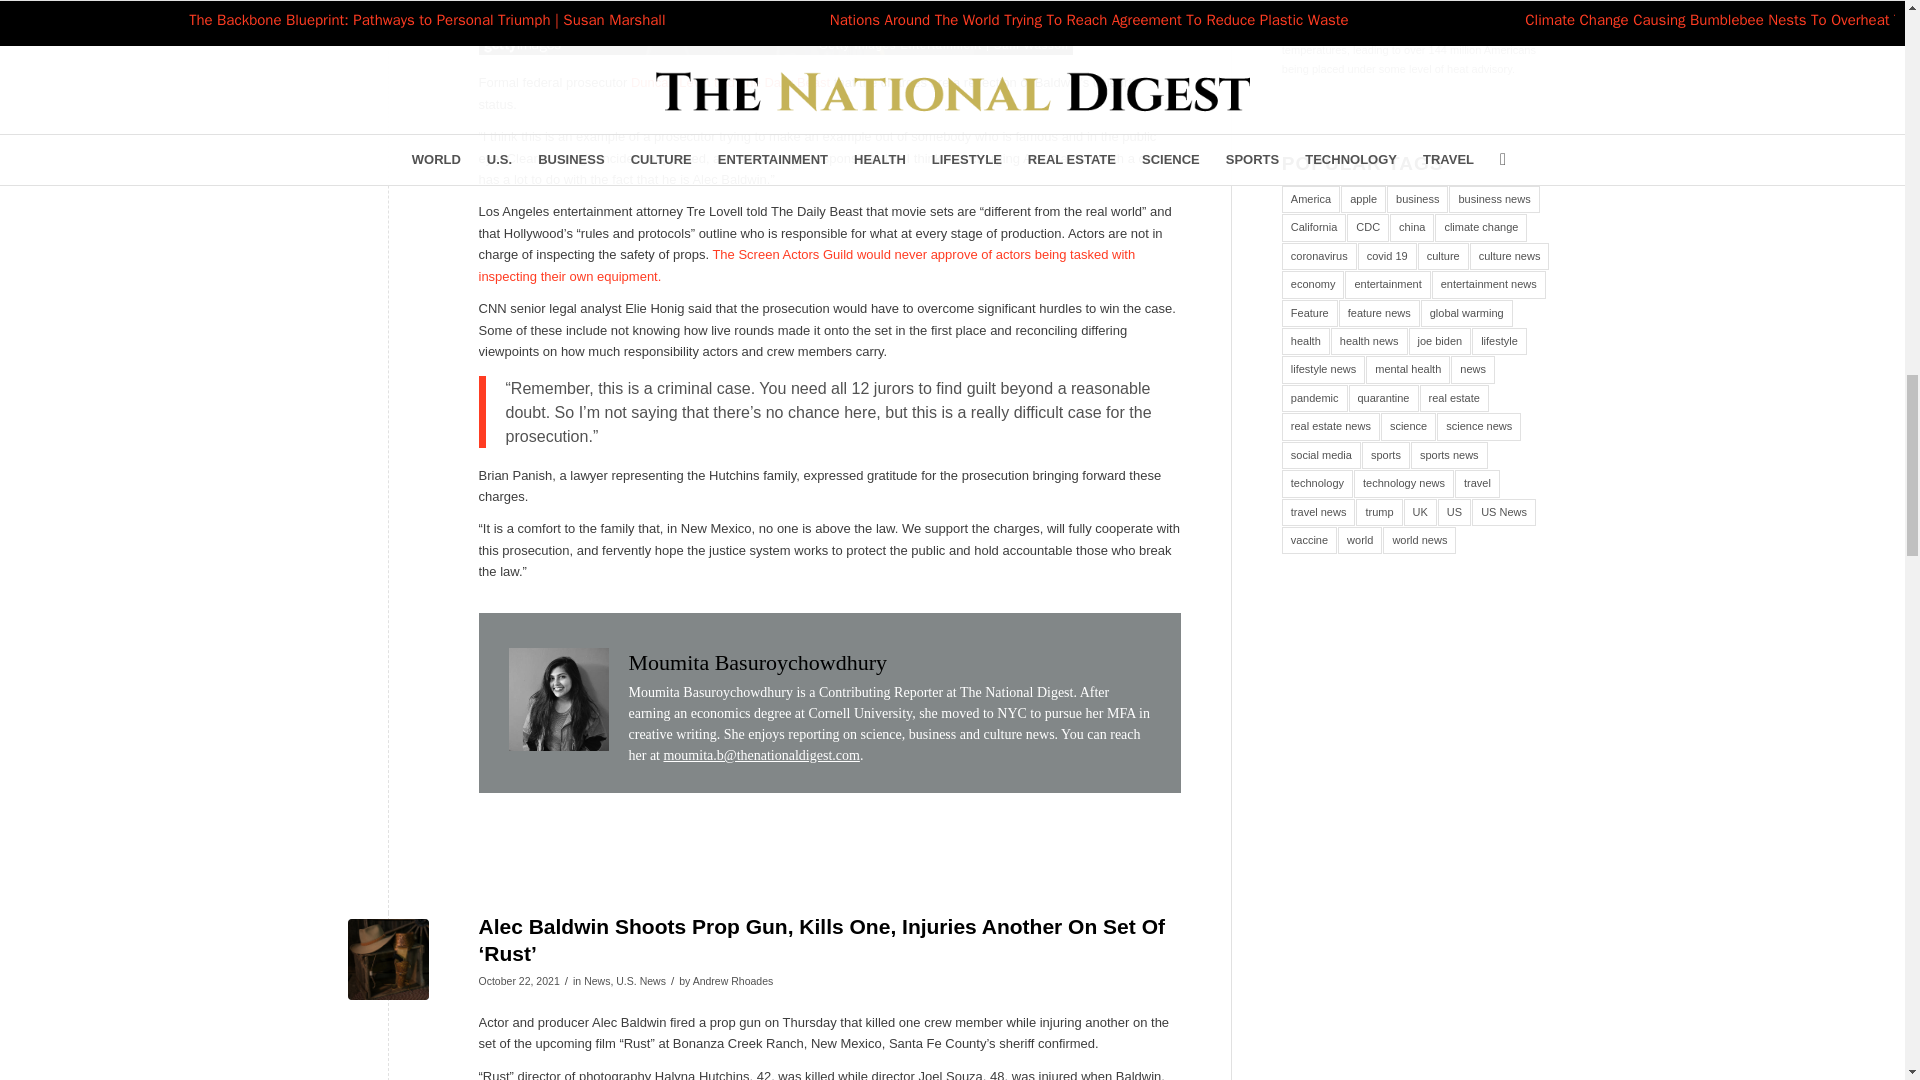 The width and height of the screenshot is (1920, 1080). Describe the element at coordinates (733, 981) in the screenshot. I see `Posts by Andrew Rhoades` at that location.